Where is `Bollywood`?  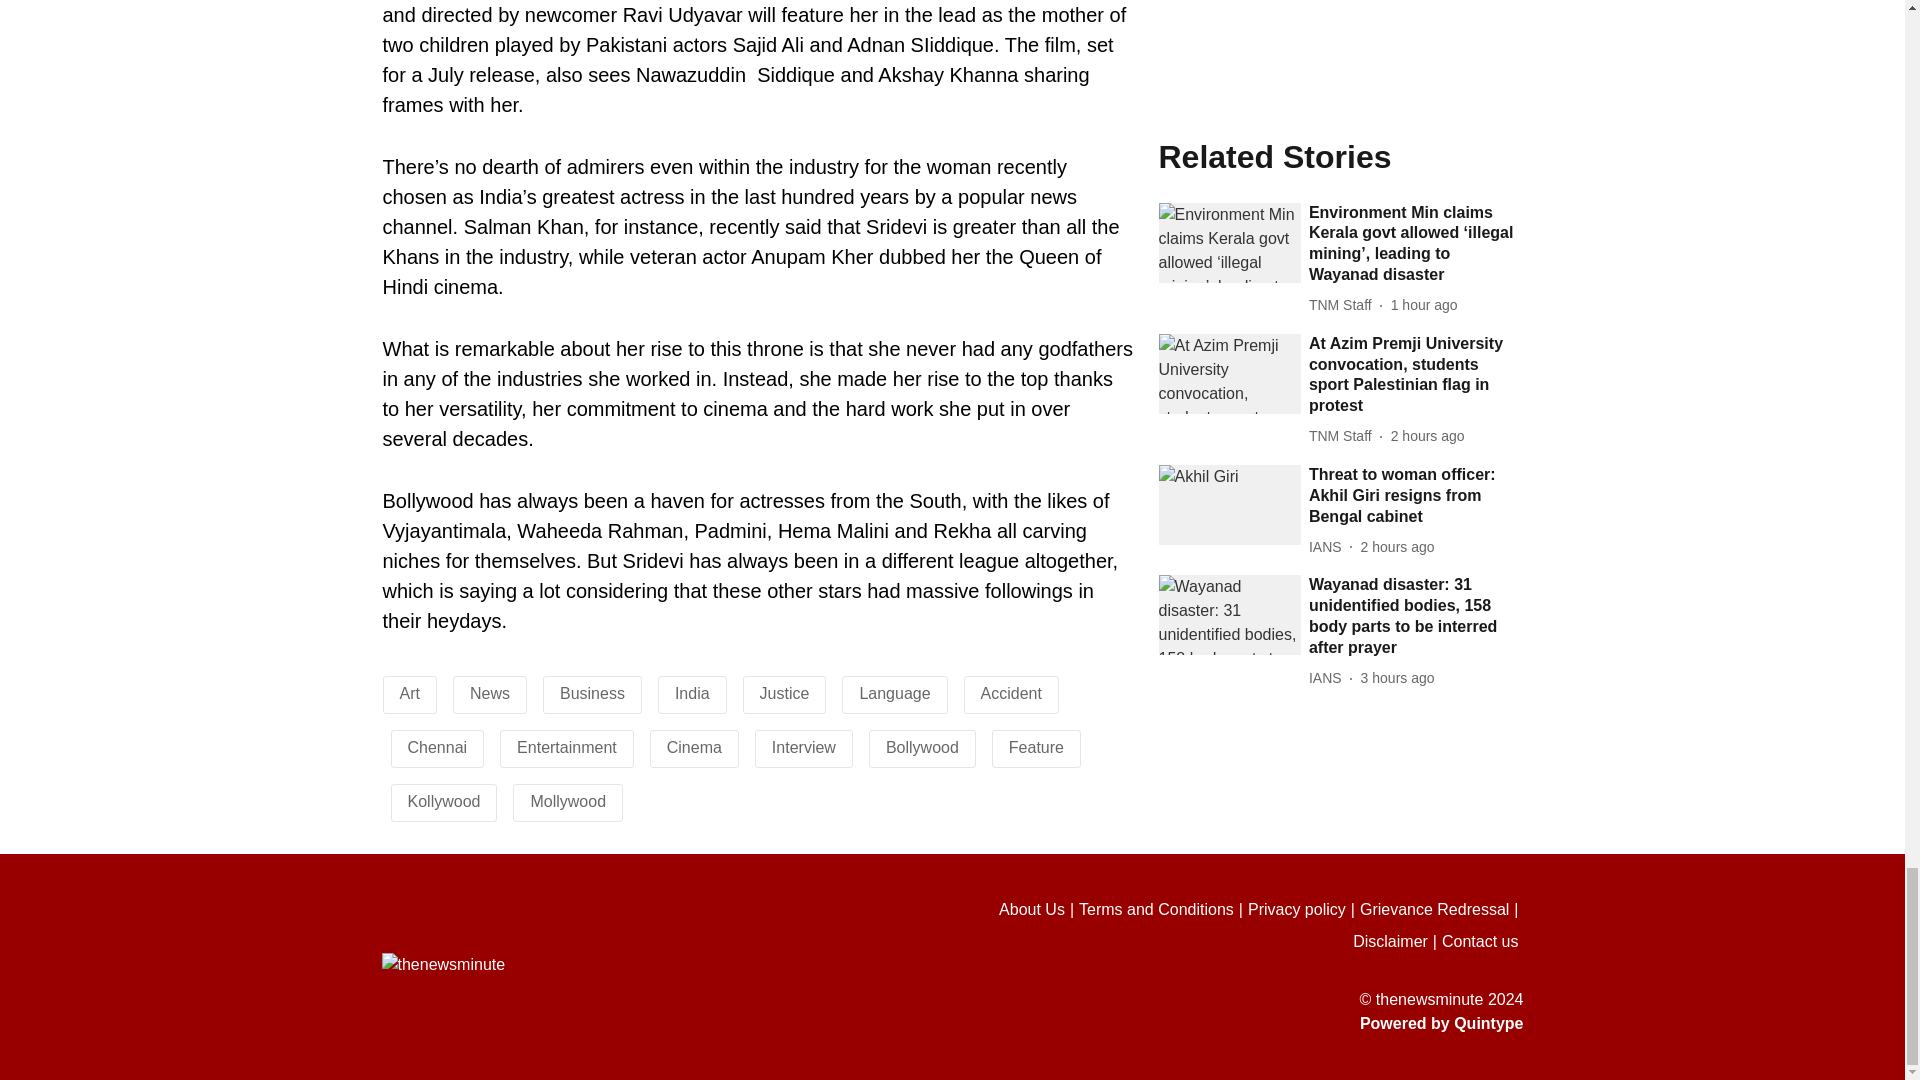
Bollywood is located at coordinates (922, 747).